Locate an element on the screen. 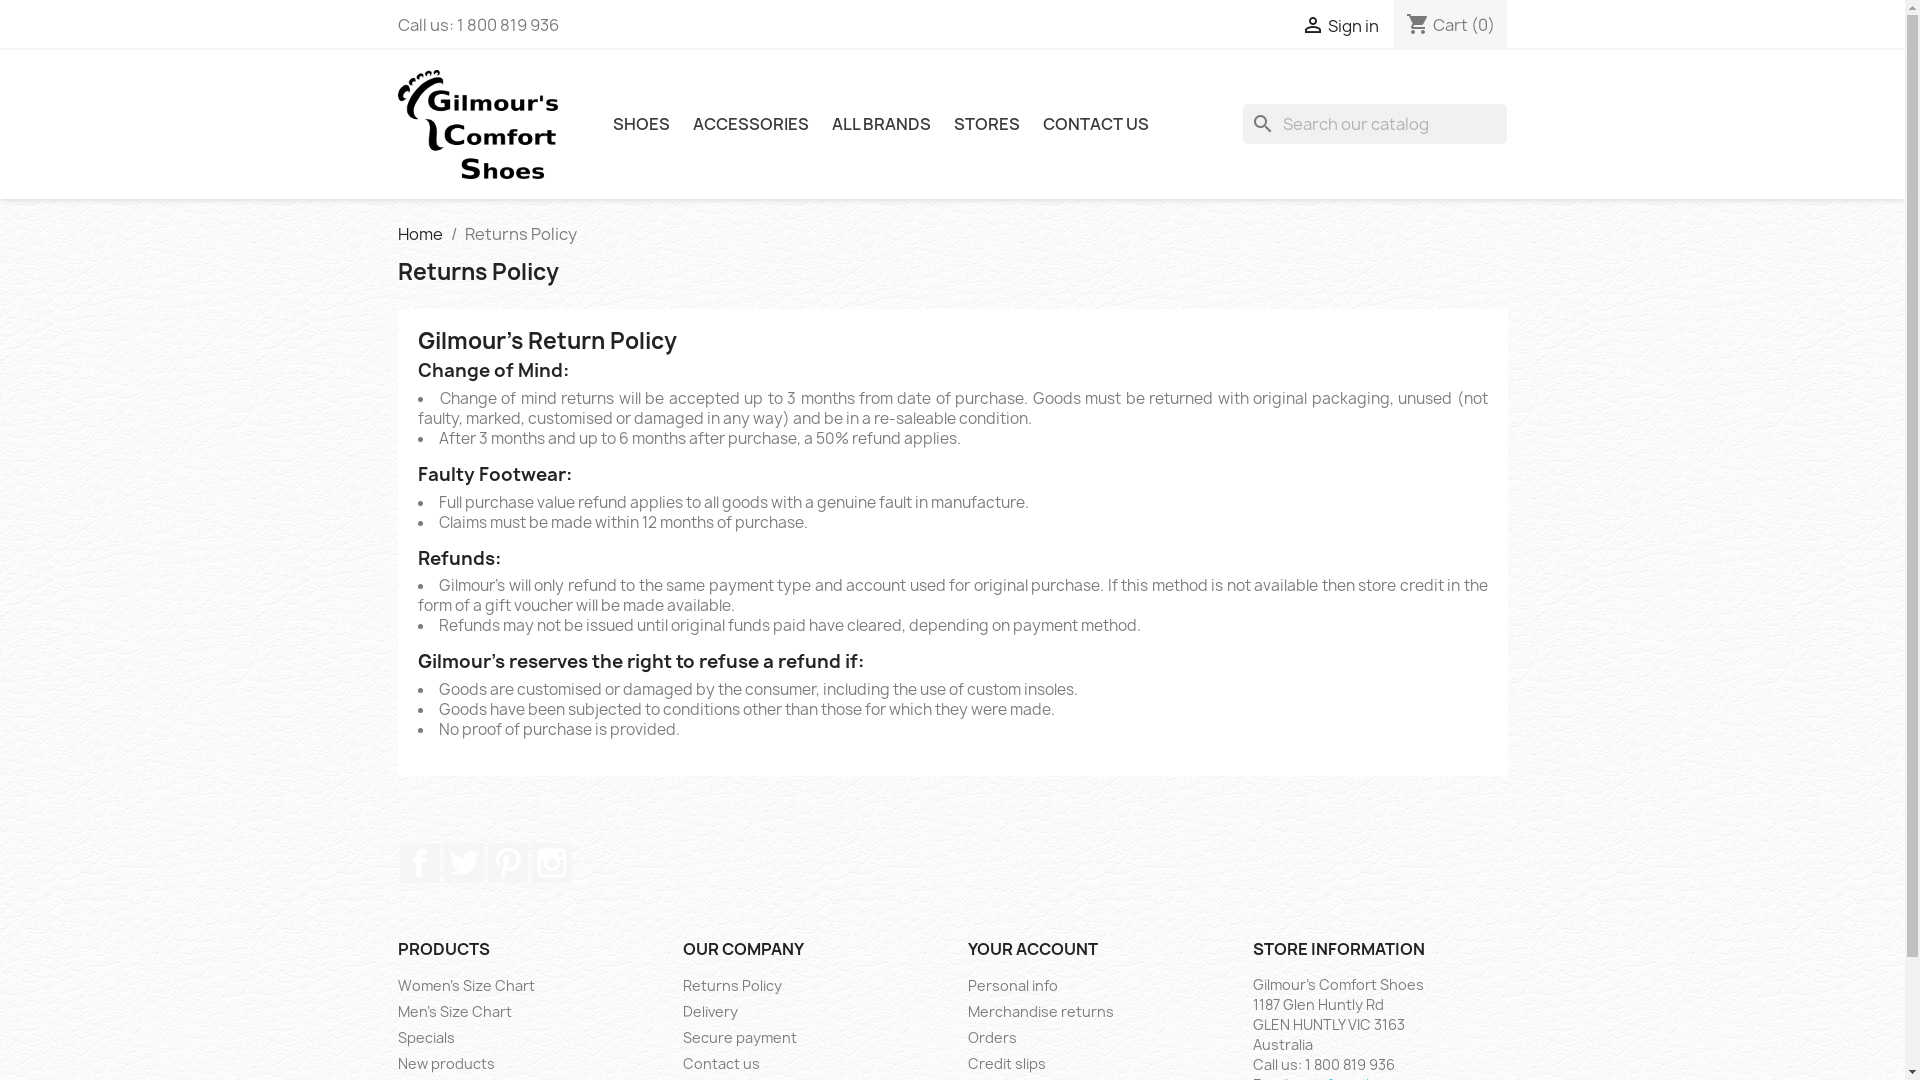 Image resolution: width=1920 pixels, height=1080 pixels. Merchandise returns is located at coordinates (1041, 1012).